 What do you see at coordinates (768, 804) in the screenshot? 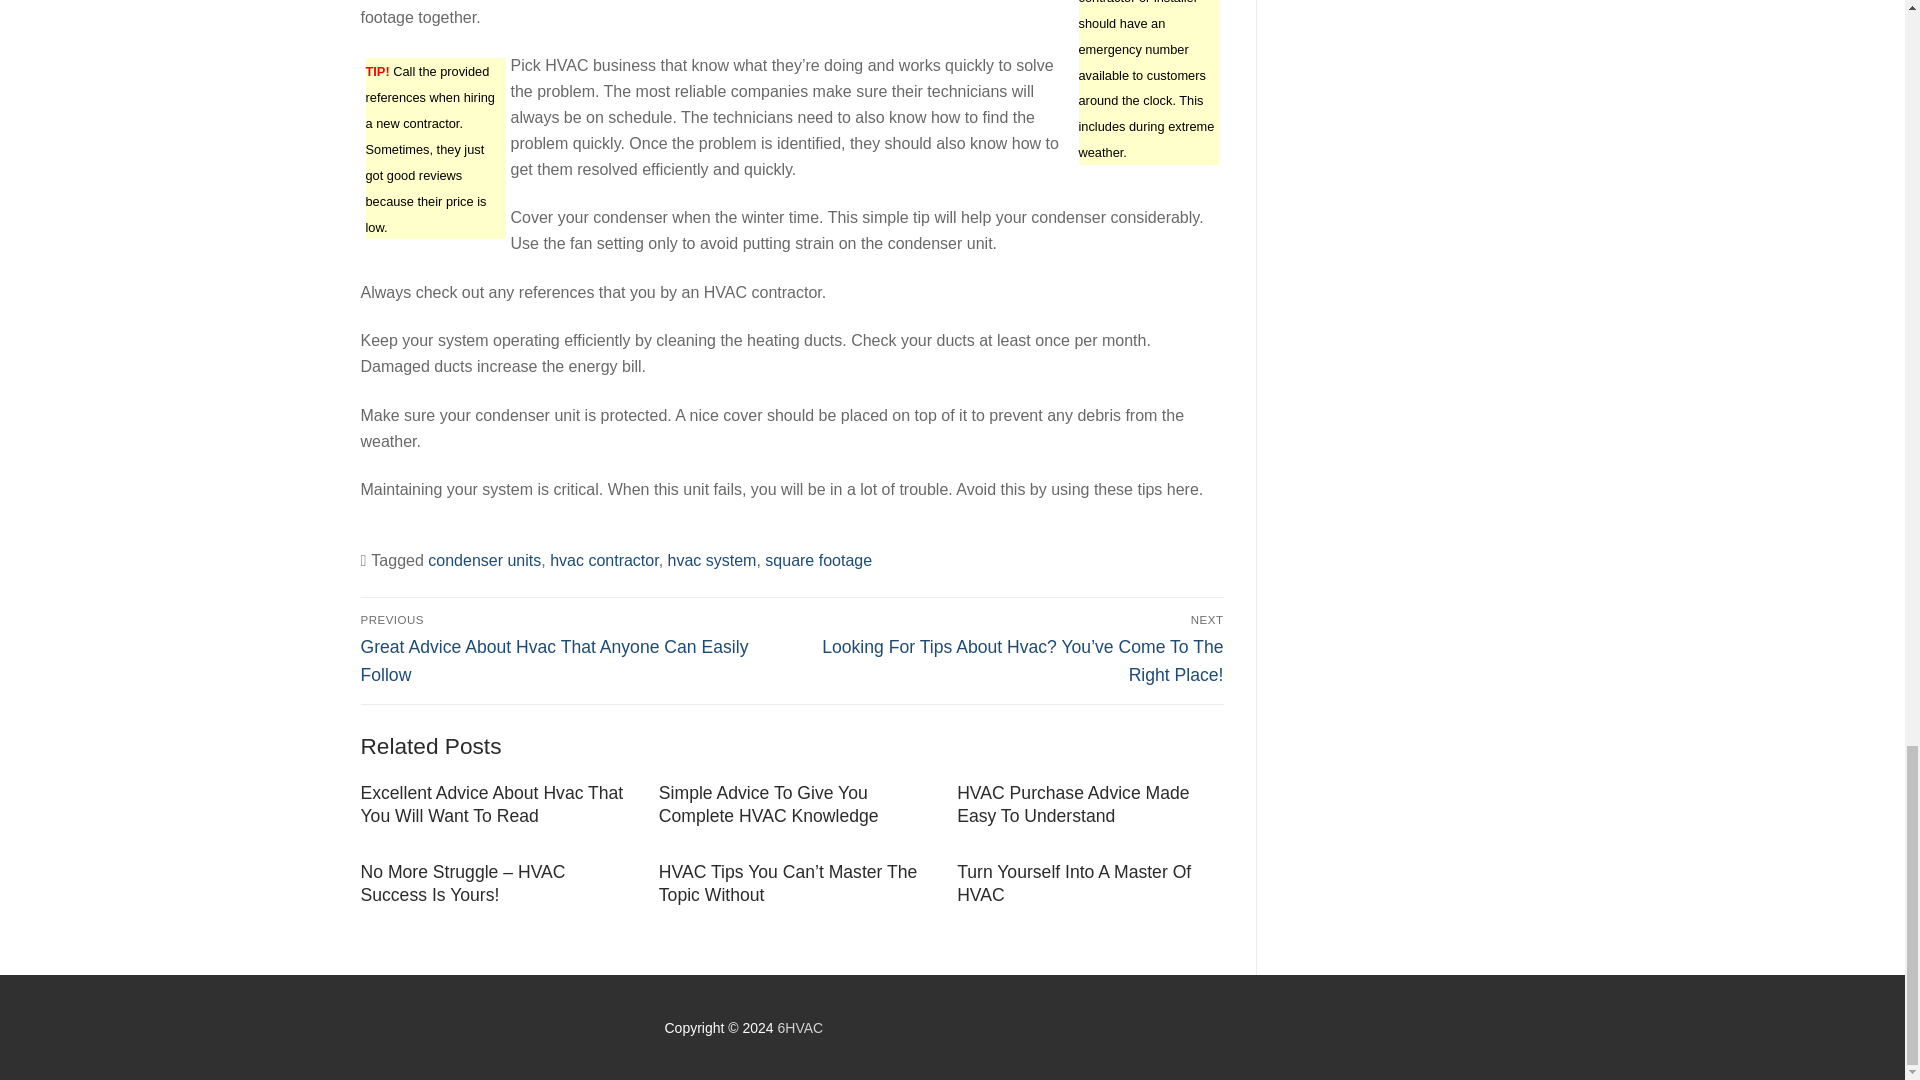
I see `Simple Advice To Give You Complete HVAC Knowledge` at bounding box center [768, 804].